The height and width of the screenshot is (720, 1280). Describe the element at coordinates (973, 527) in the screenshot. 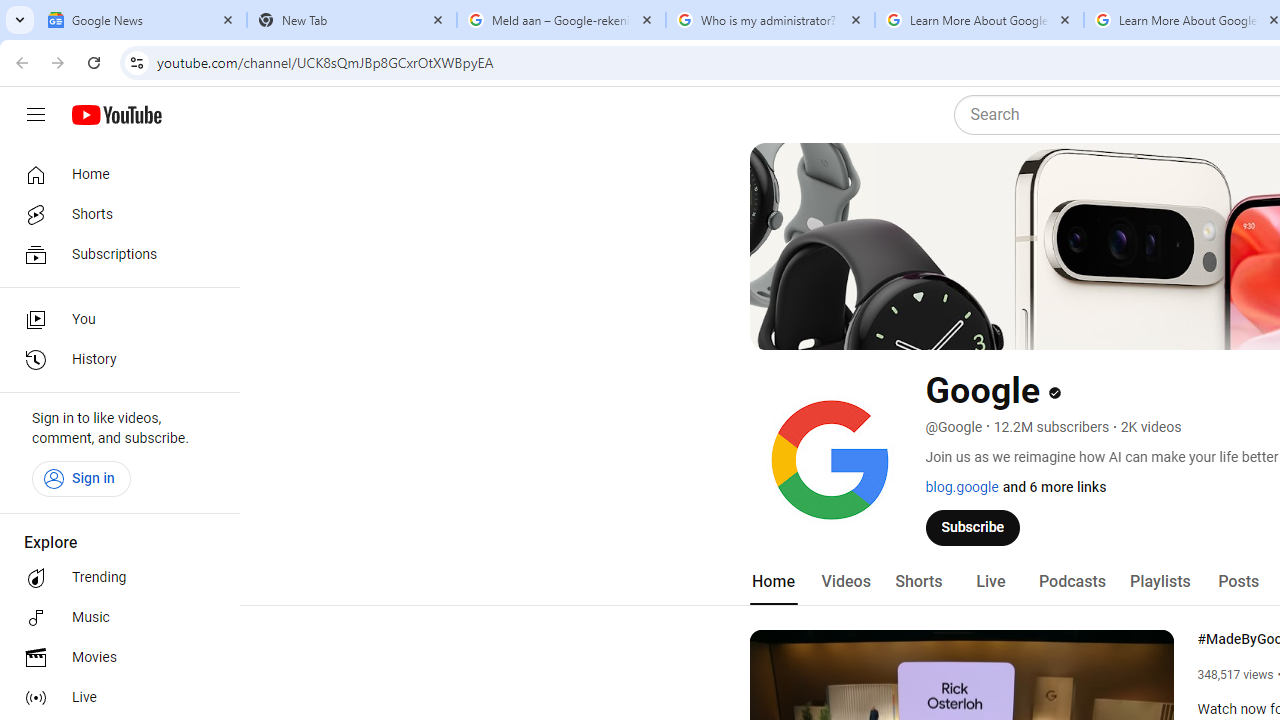

I see `Subscribe` at that location.